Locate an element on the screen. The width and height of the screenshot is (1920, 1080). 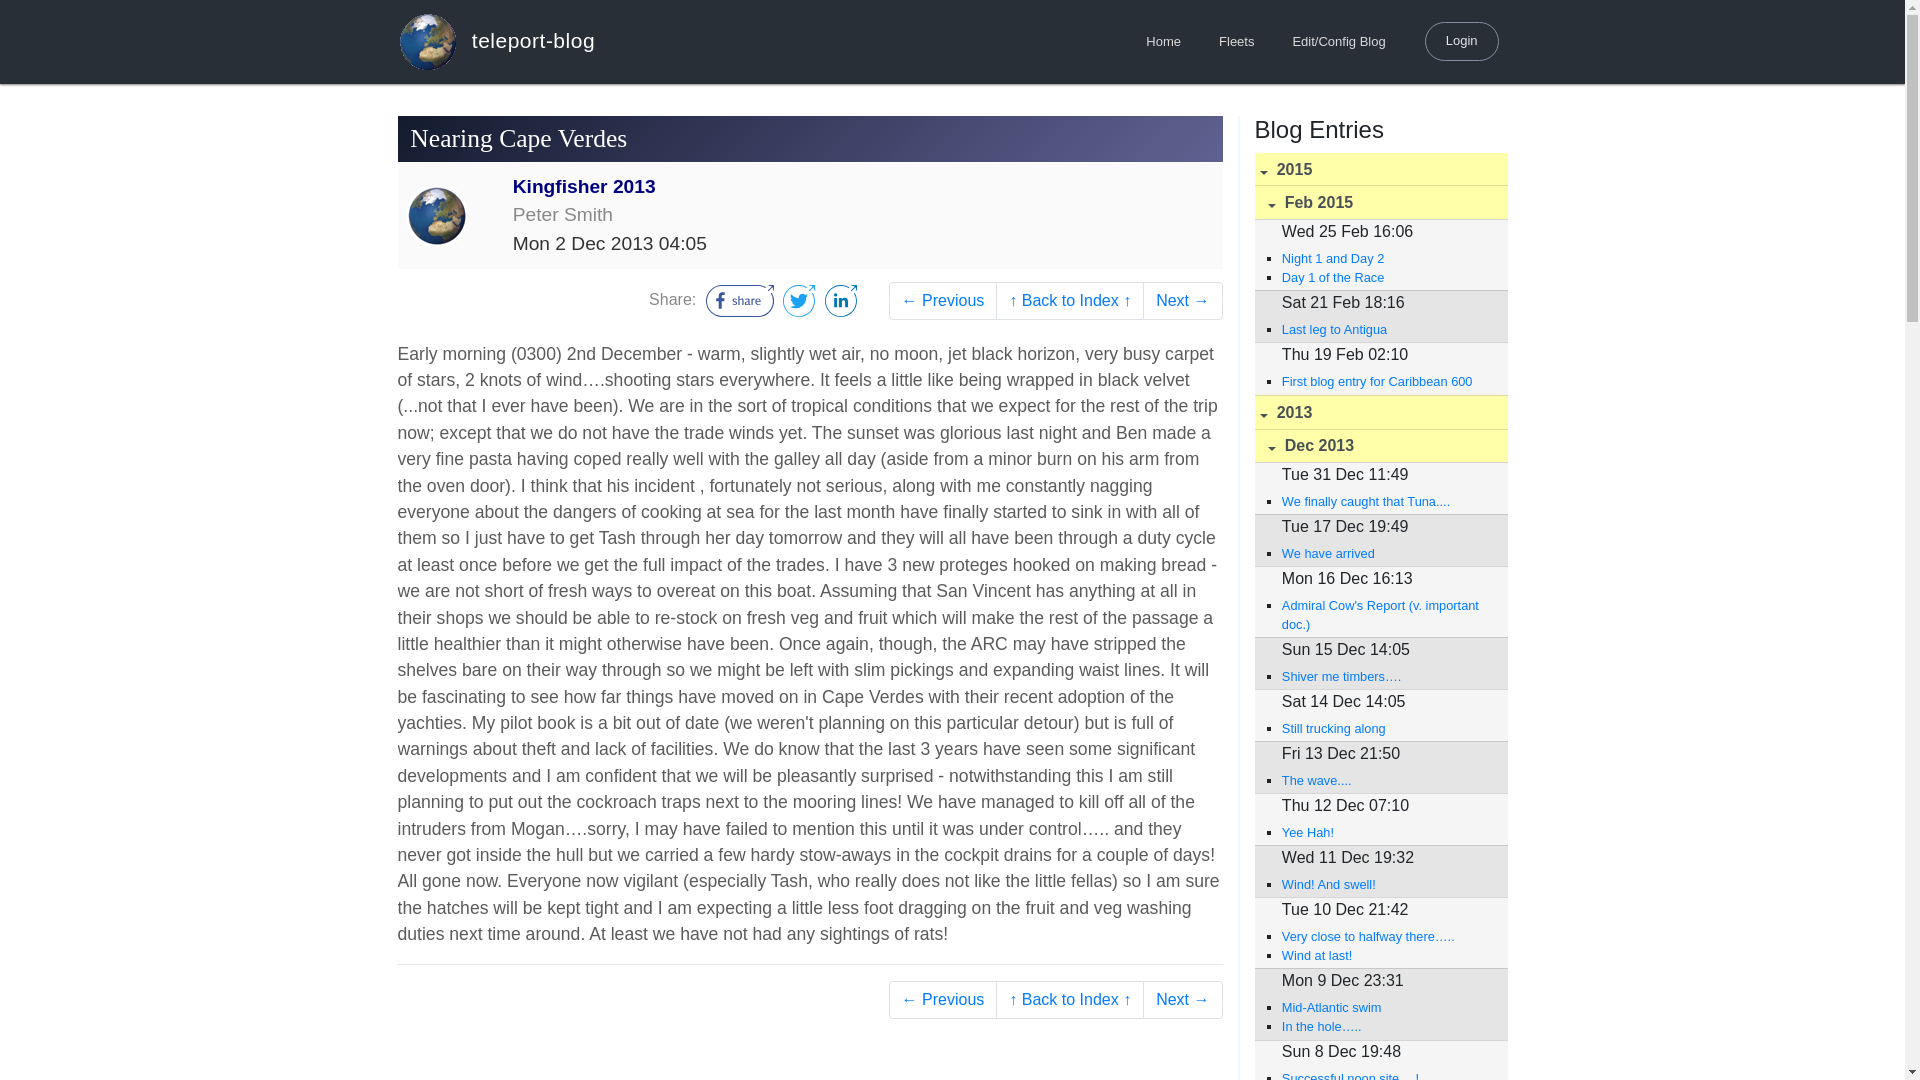
teleport-blog is located at coordinates (496, 41).